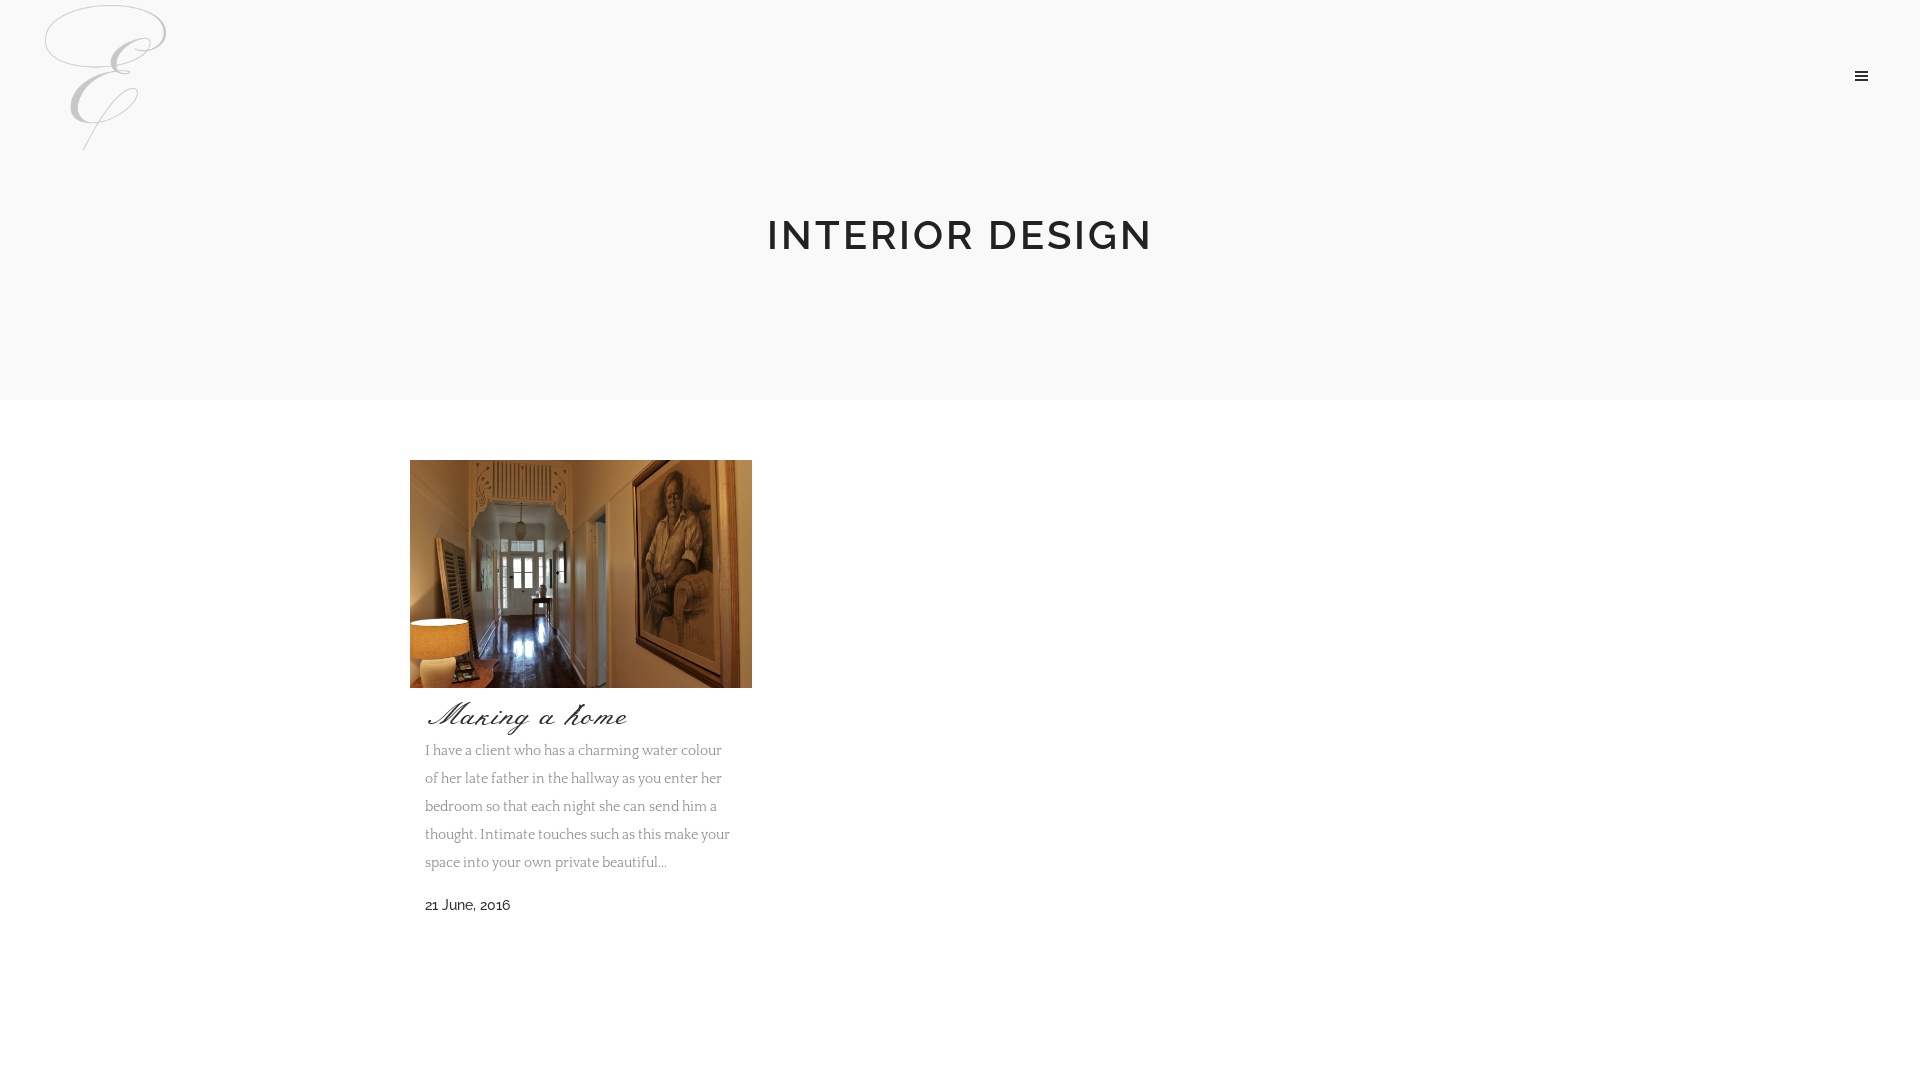 This screenshot has height=1080, width=1920. I want to click on  , so click(1861, 74).